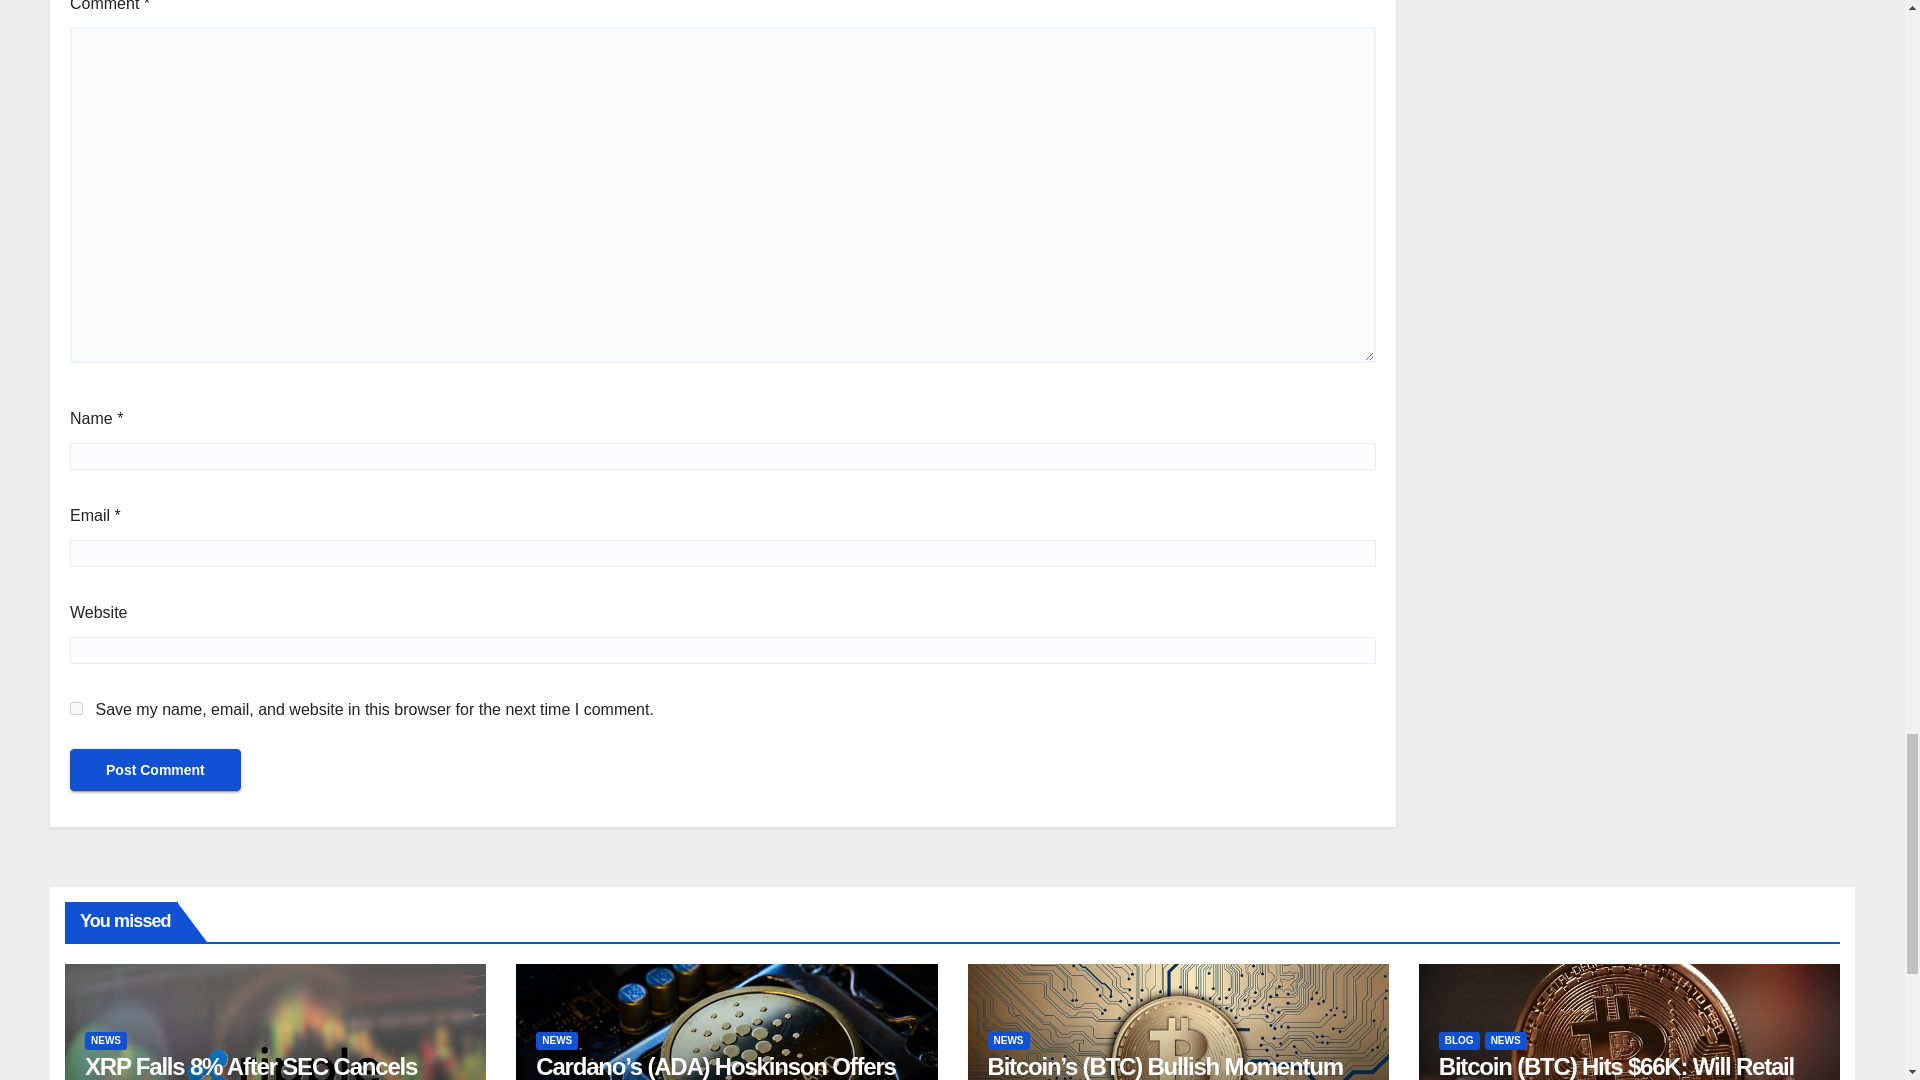 This screenshot has width=1920, height=1080. I want to click on yes, so click(76, 708).